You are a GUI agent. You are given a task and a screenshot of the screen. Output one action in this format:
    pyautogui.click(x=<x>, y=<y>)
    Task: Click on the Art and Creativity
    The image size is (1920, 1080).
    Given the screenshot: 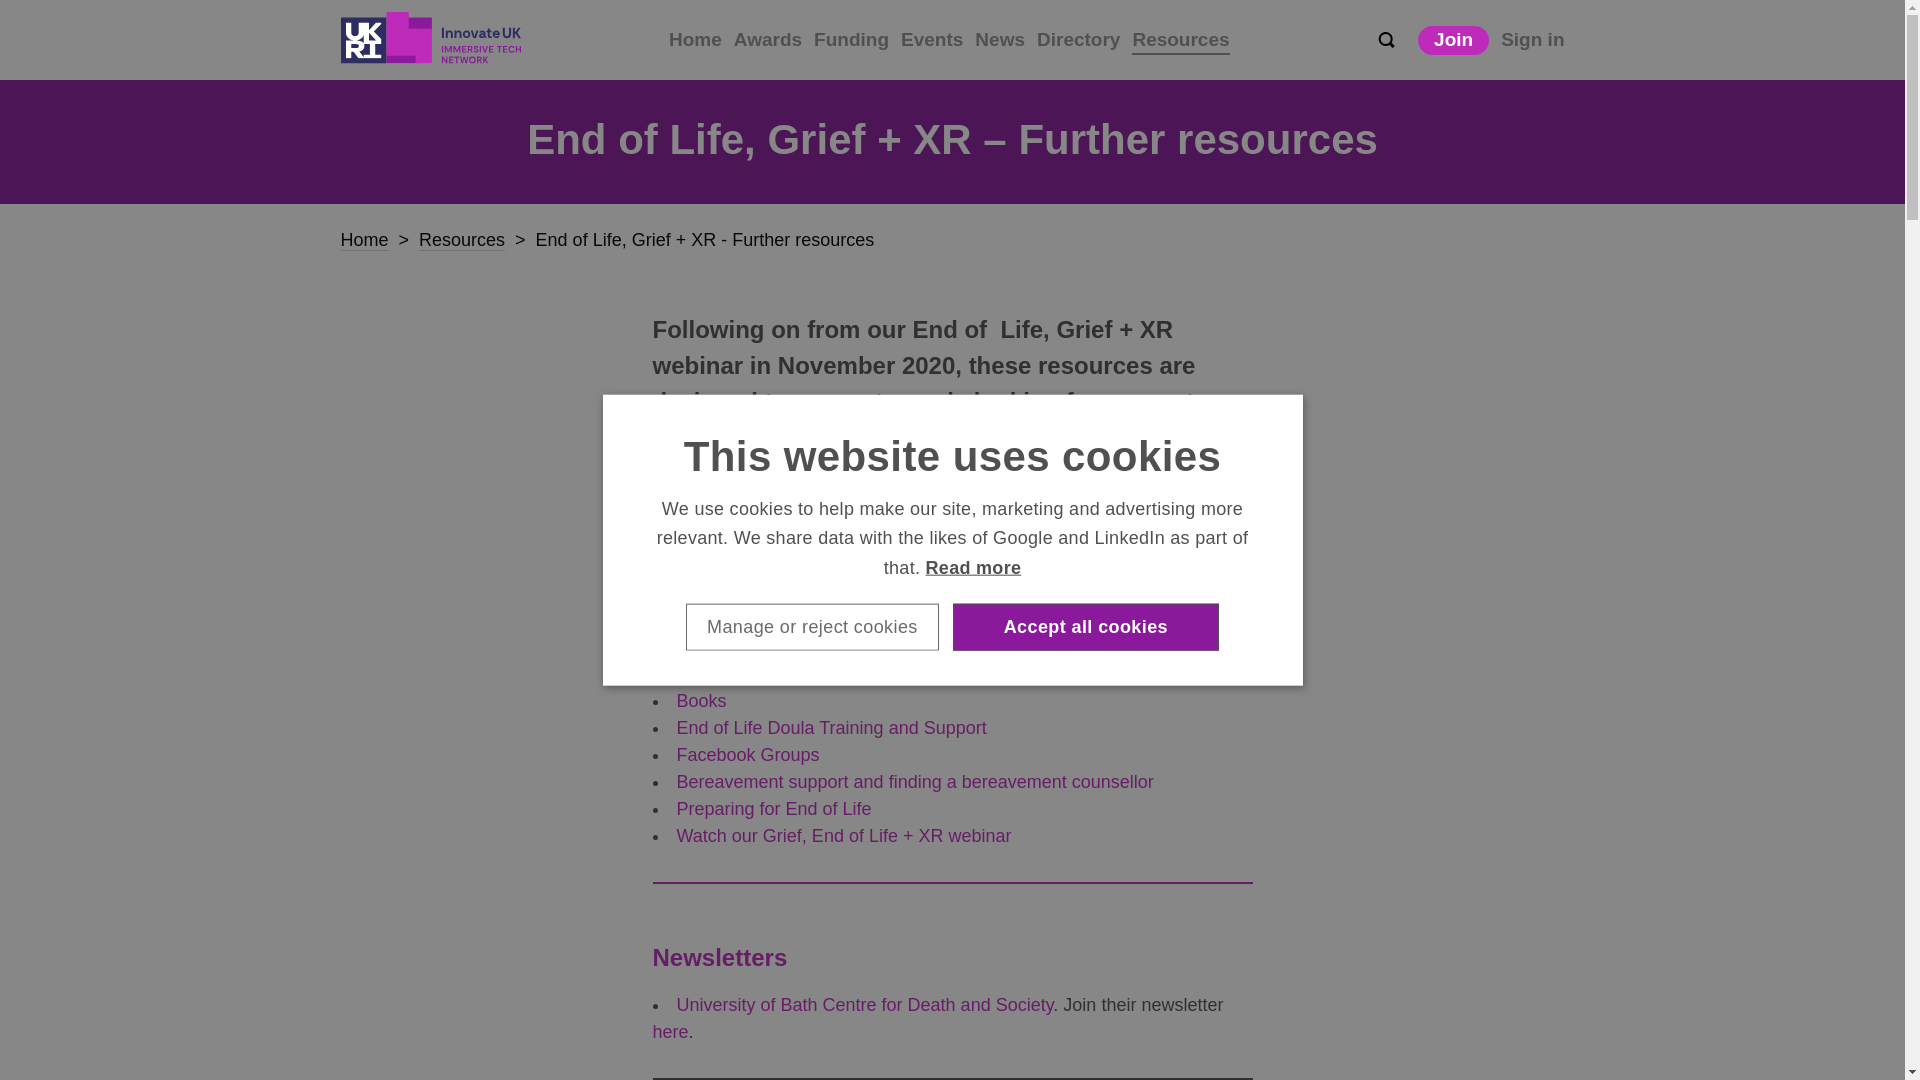 What is the action you would take?
    pyautogui.click(x=744, y=620)
    